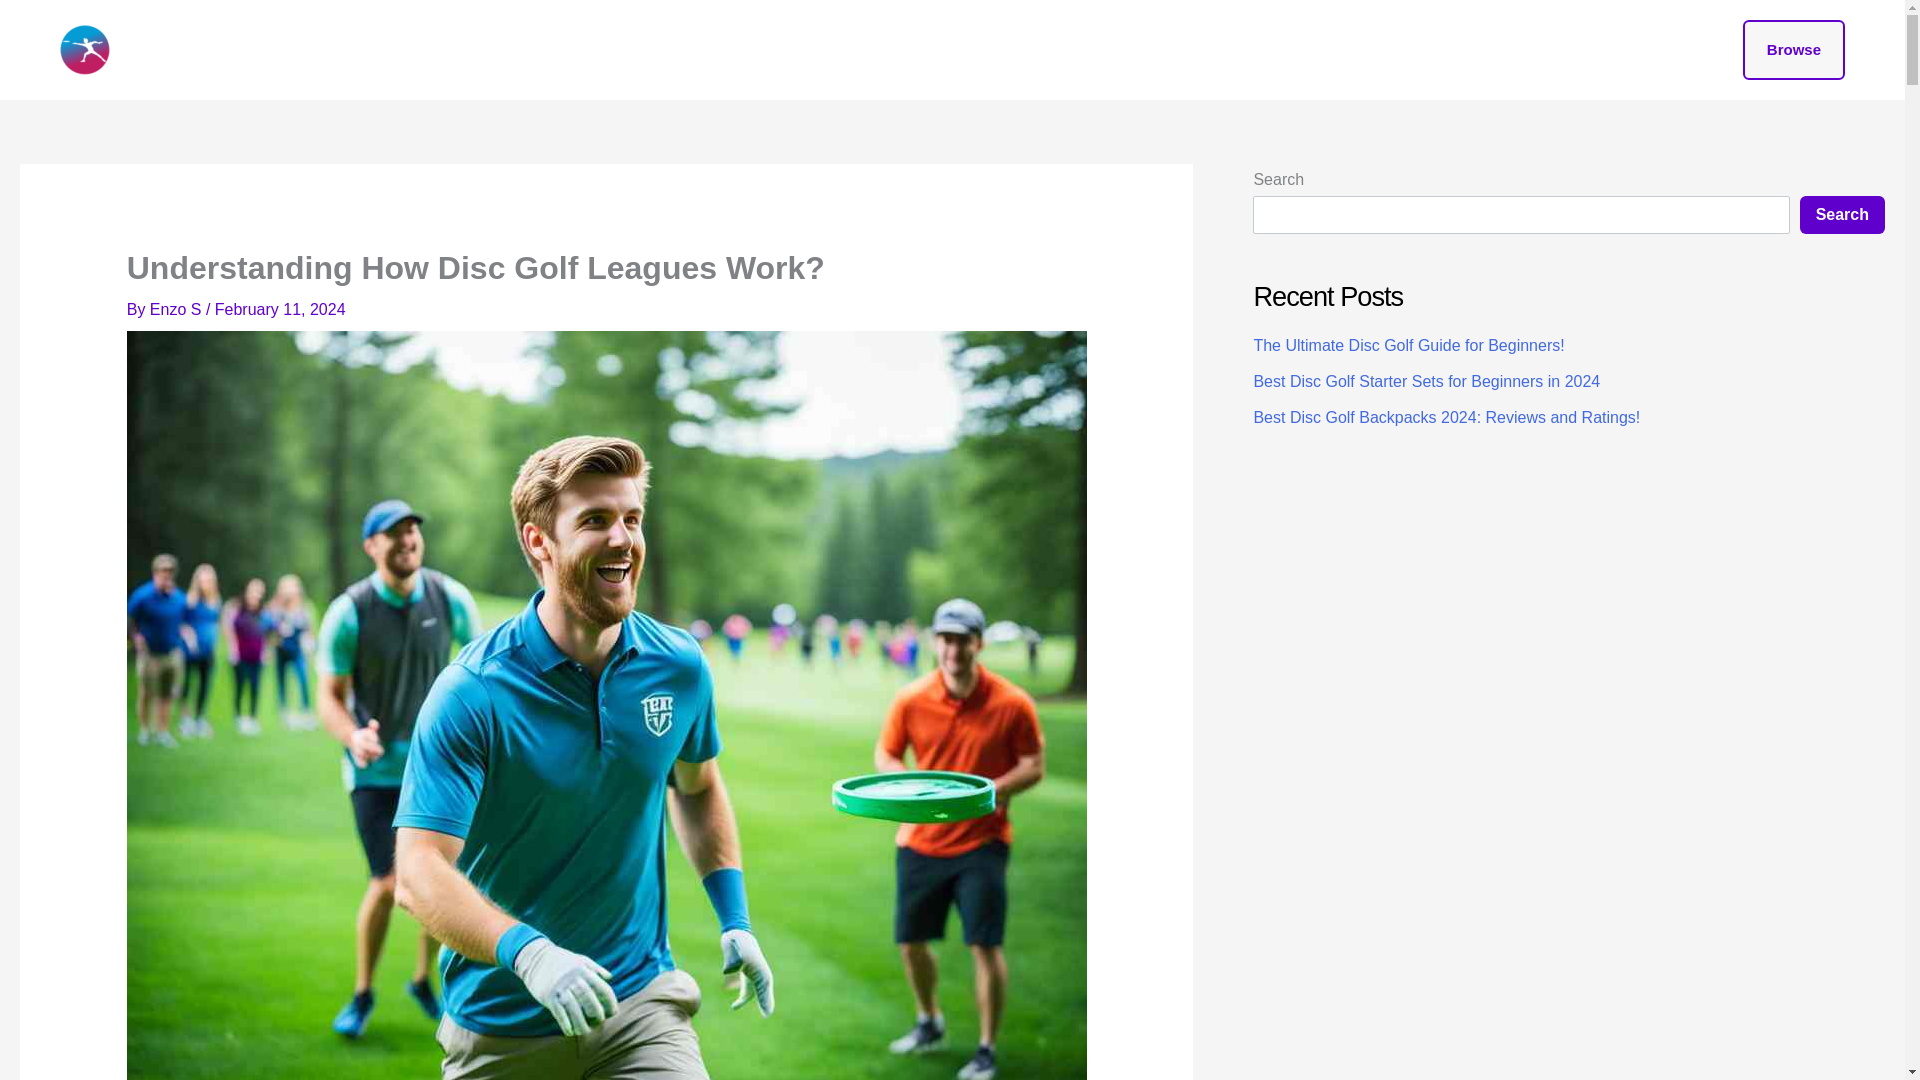 The height and width of the screenshot is (1080, 1920). What do you see at coordinates (210, 48) in the screenshot?
I see `Disc Flight Pro` at bounding box center [210, 48].